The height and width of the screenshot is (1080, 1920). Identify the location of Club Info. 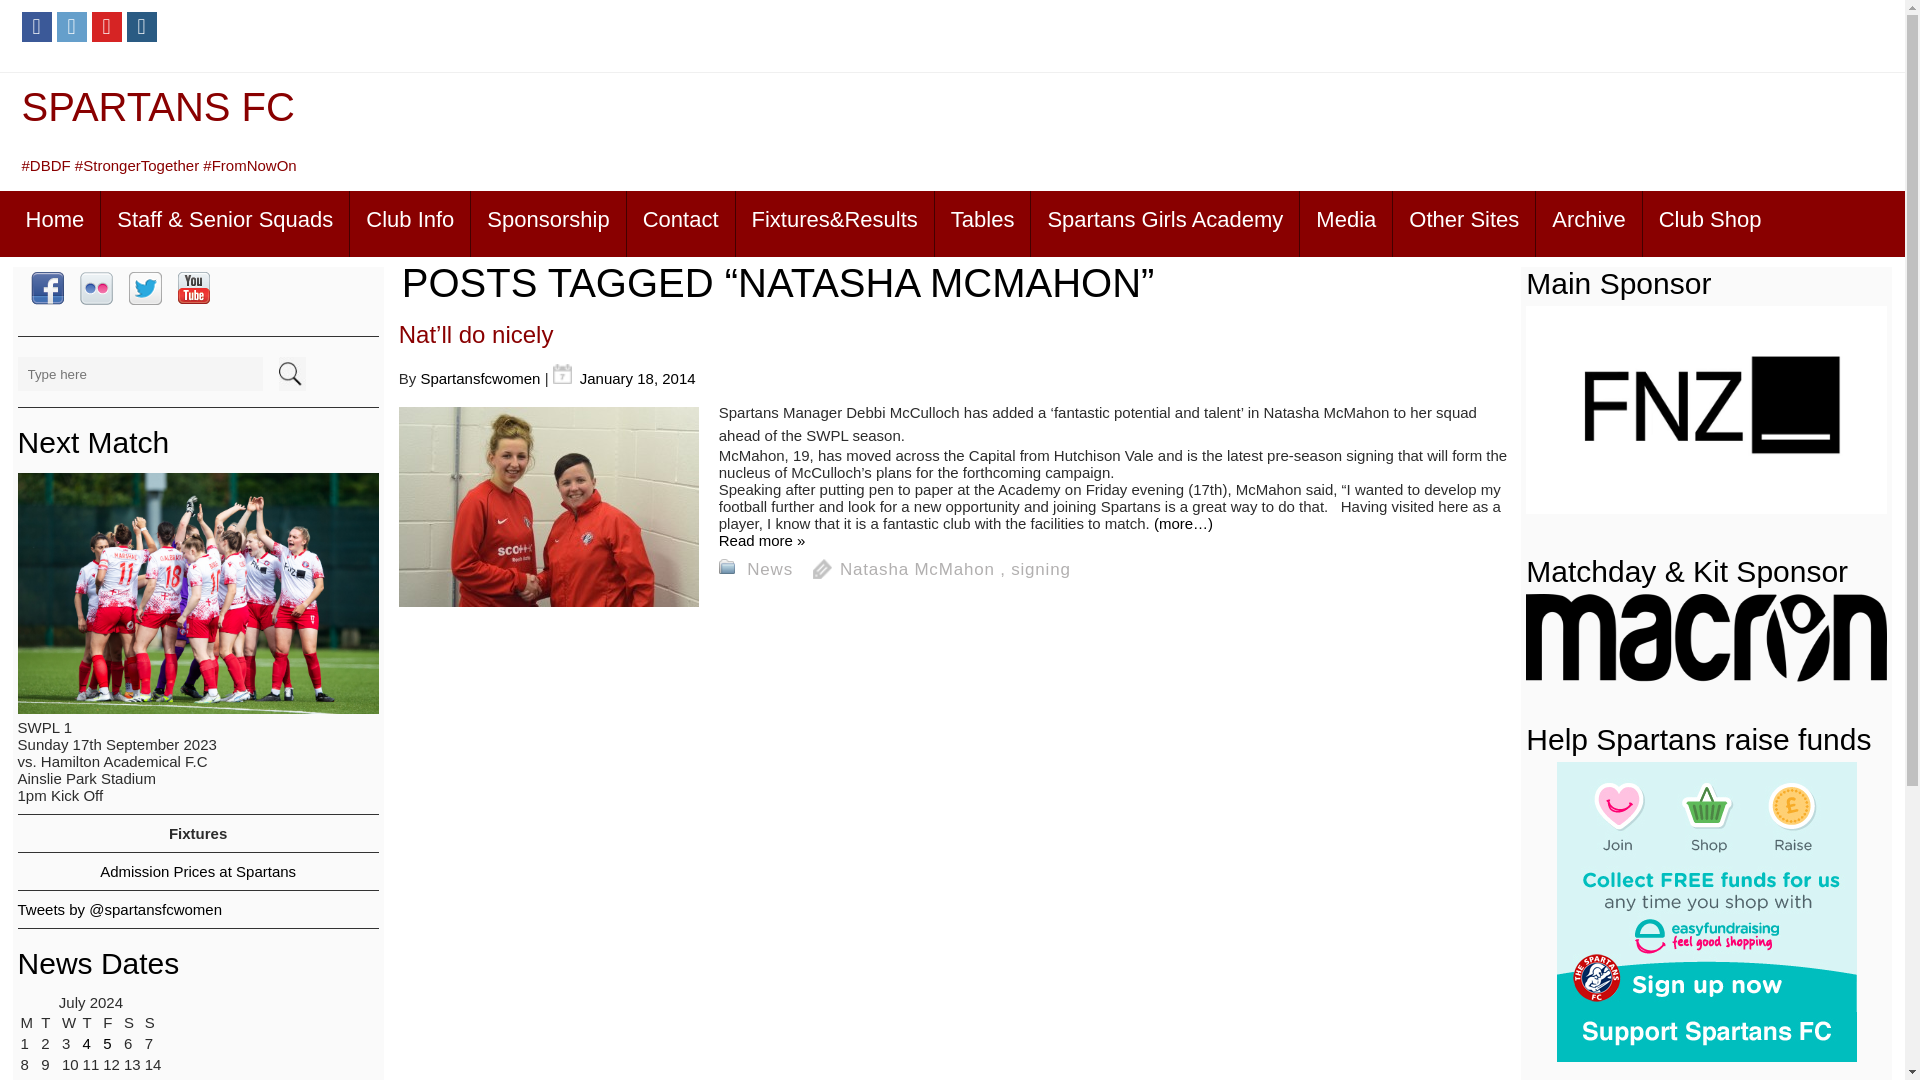
(410, 224).